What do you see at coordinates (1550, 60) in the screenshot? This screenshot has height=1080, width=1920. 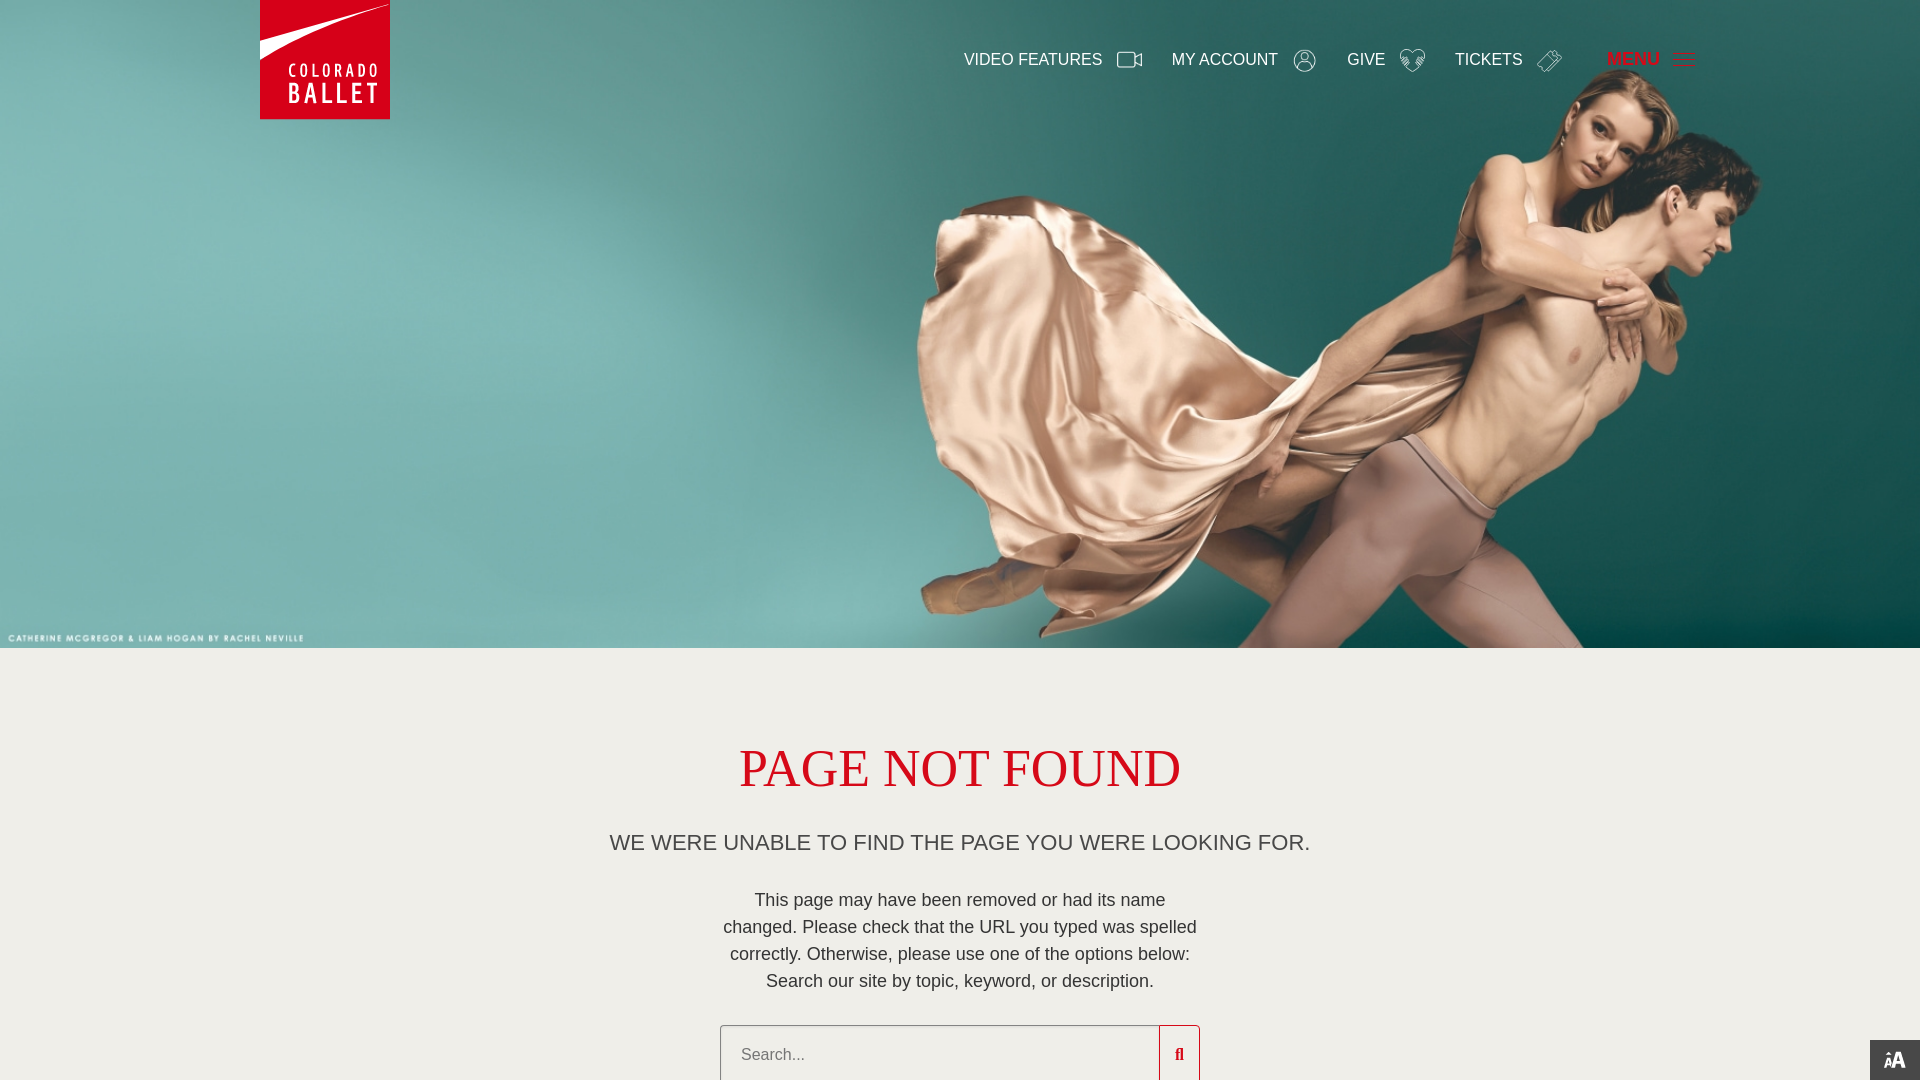 I see `Tickets` at bounding box center [1550, 60].